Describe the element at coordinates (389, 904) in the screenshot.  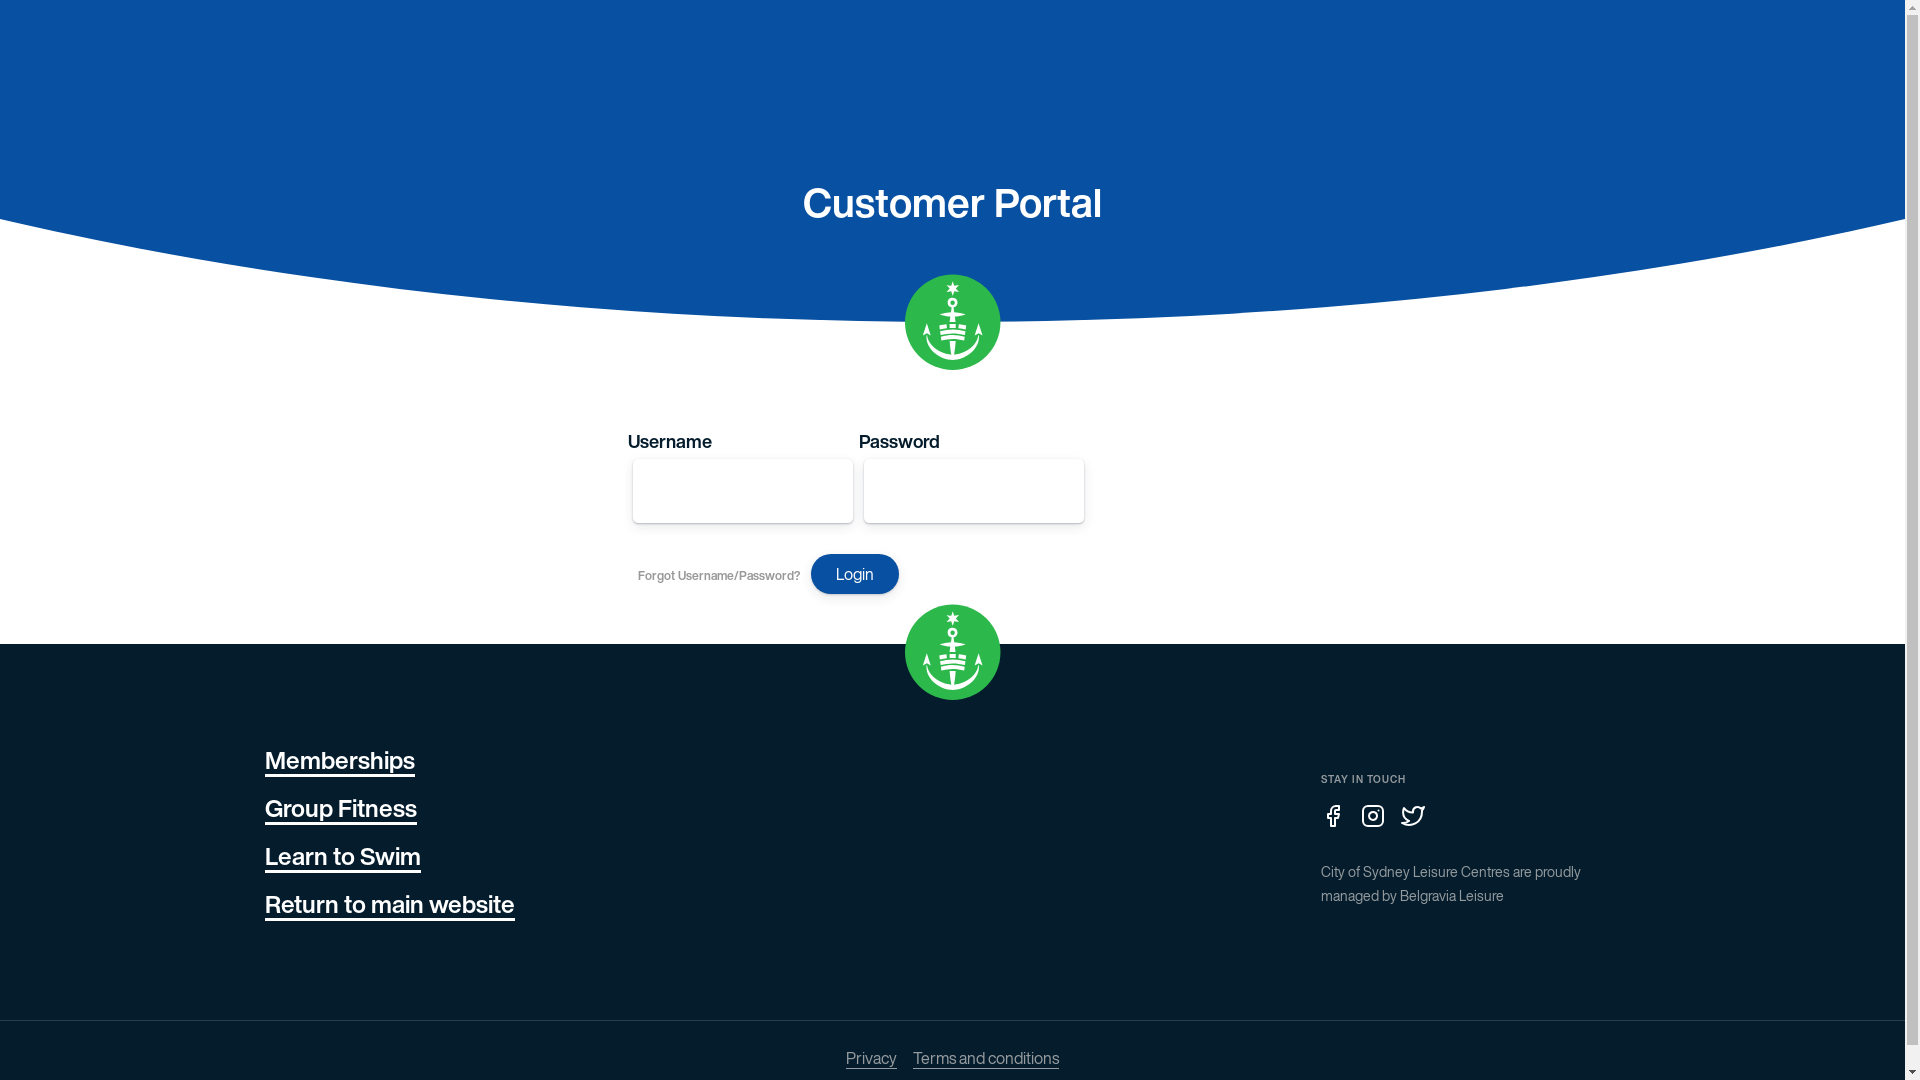
I see `Return to main website` at that location.